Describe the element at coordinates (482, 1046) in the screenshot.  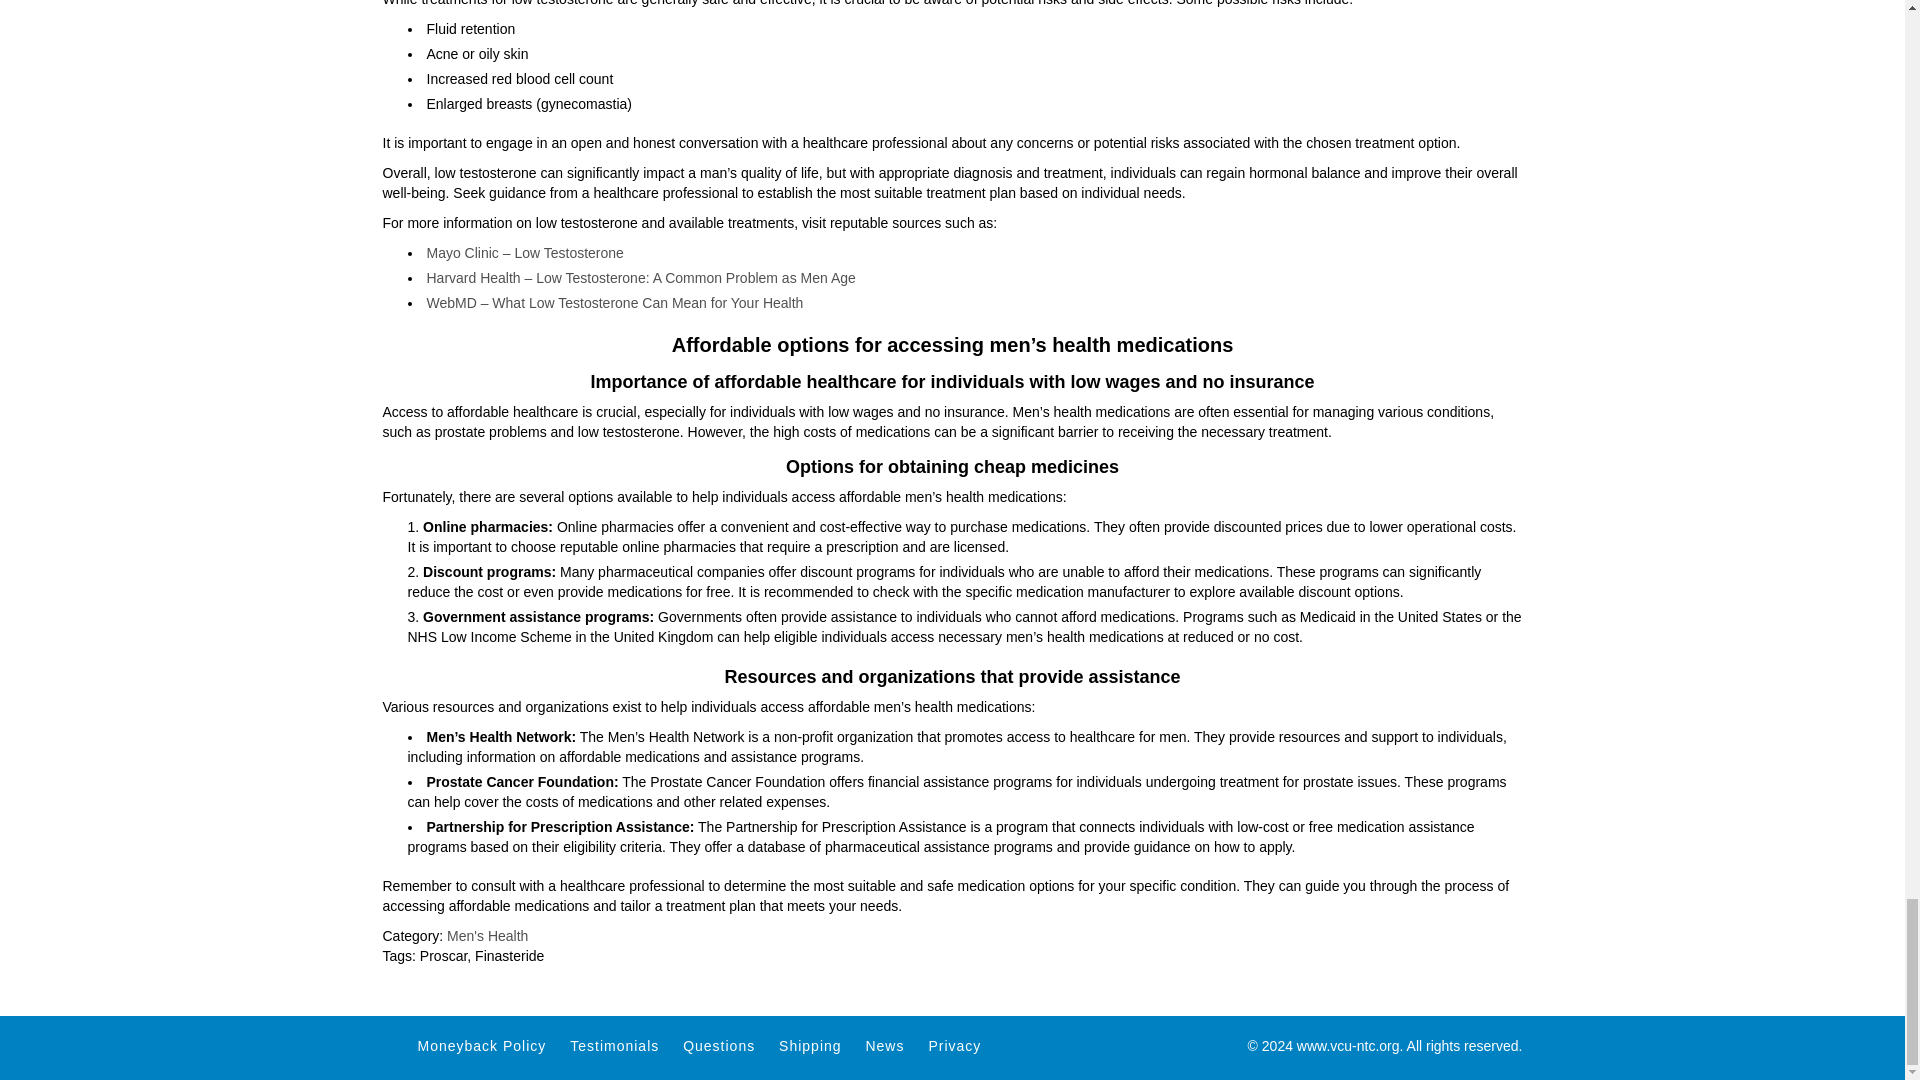
I see `Moneyback Policy` at that location.